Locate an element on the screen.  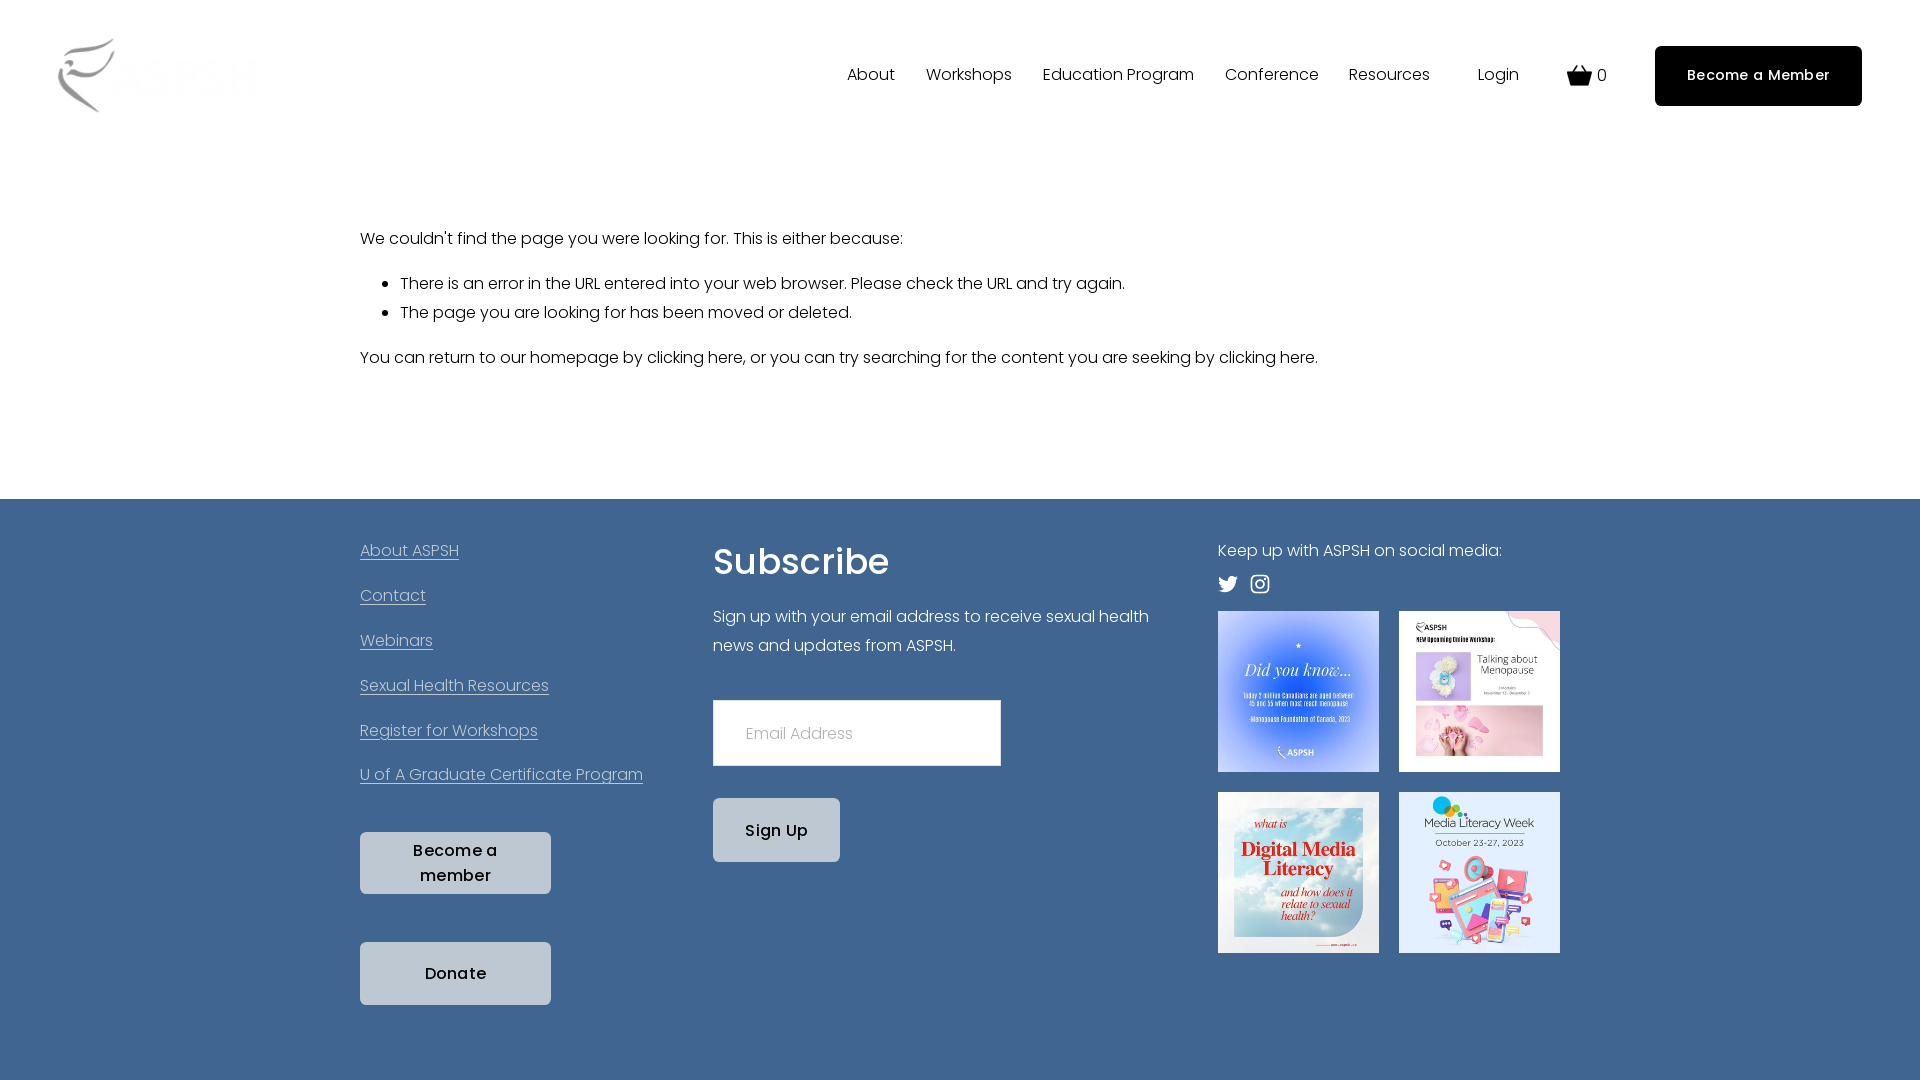
Conference is located at coordinates (1272, 76).